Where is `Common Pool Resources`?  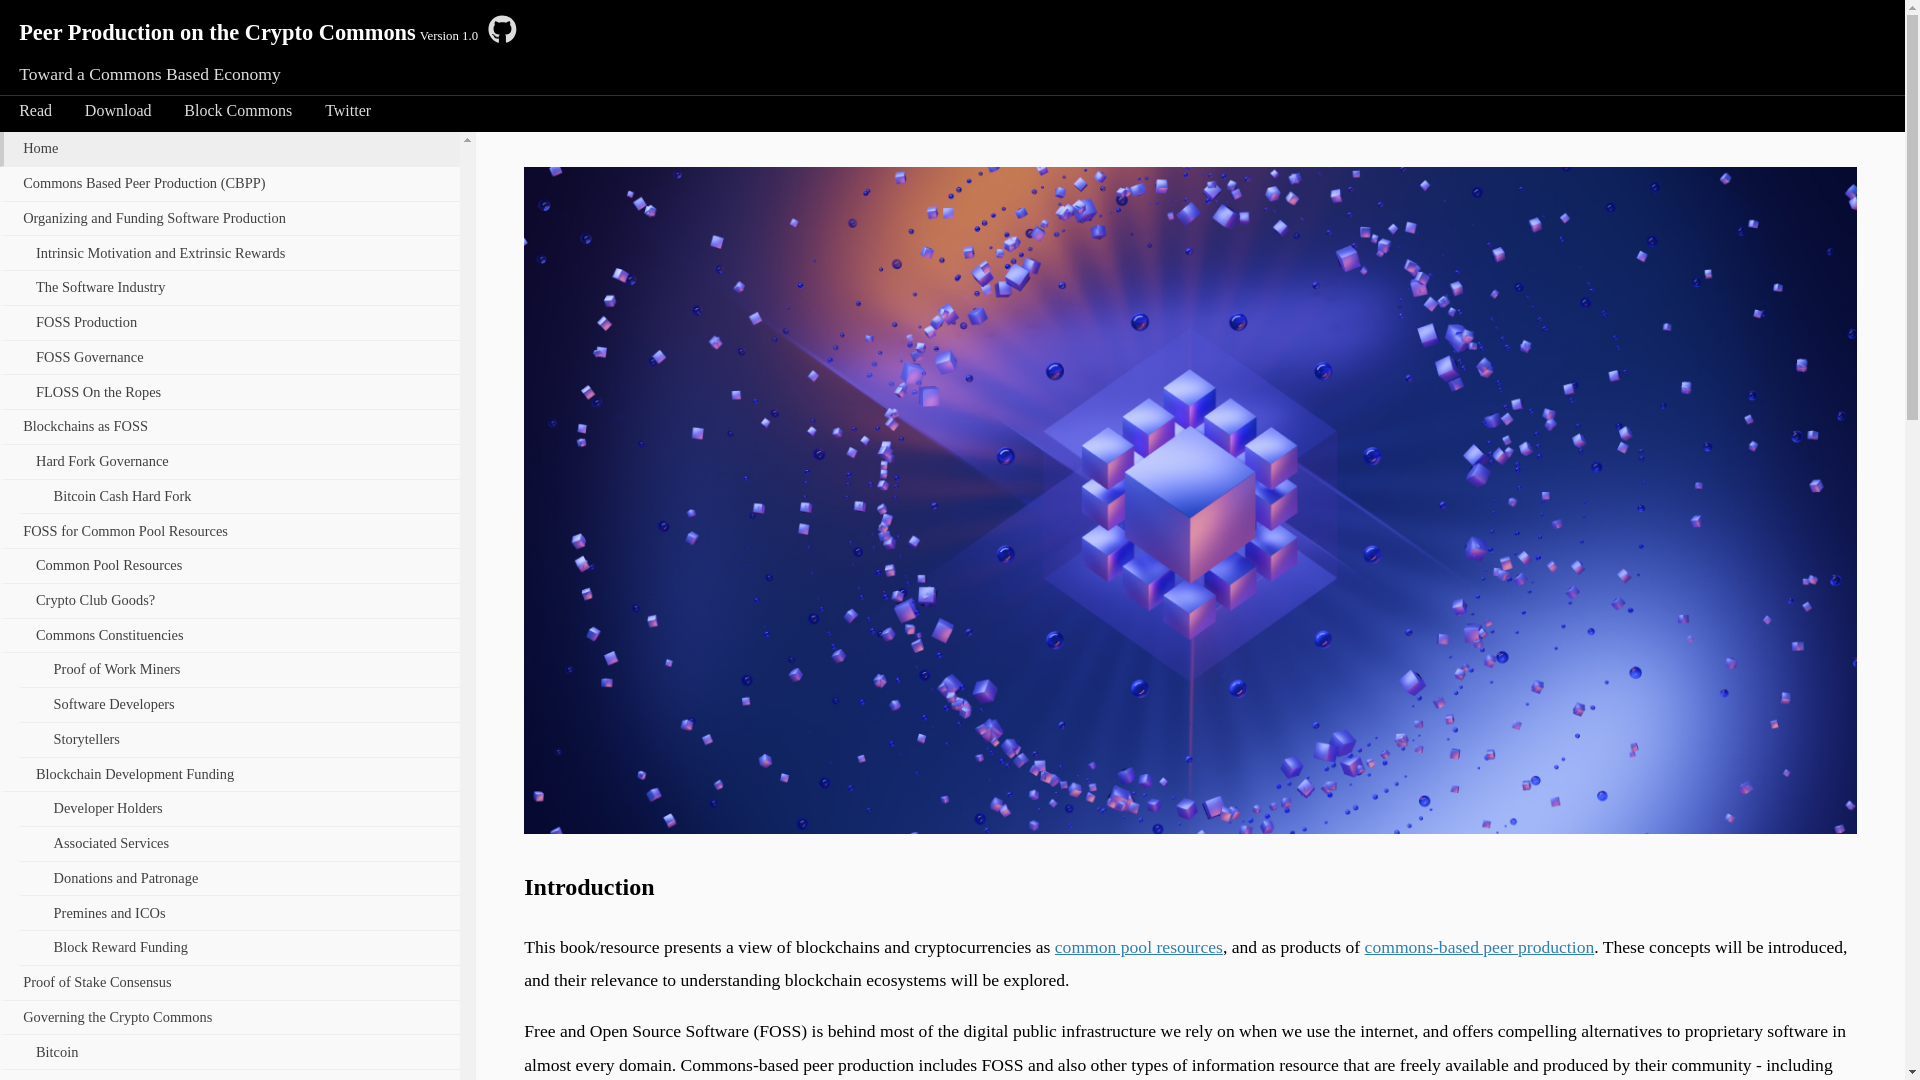
Common Pool Resources is located at coordinates (230, 566).